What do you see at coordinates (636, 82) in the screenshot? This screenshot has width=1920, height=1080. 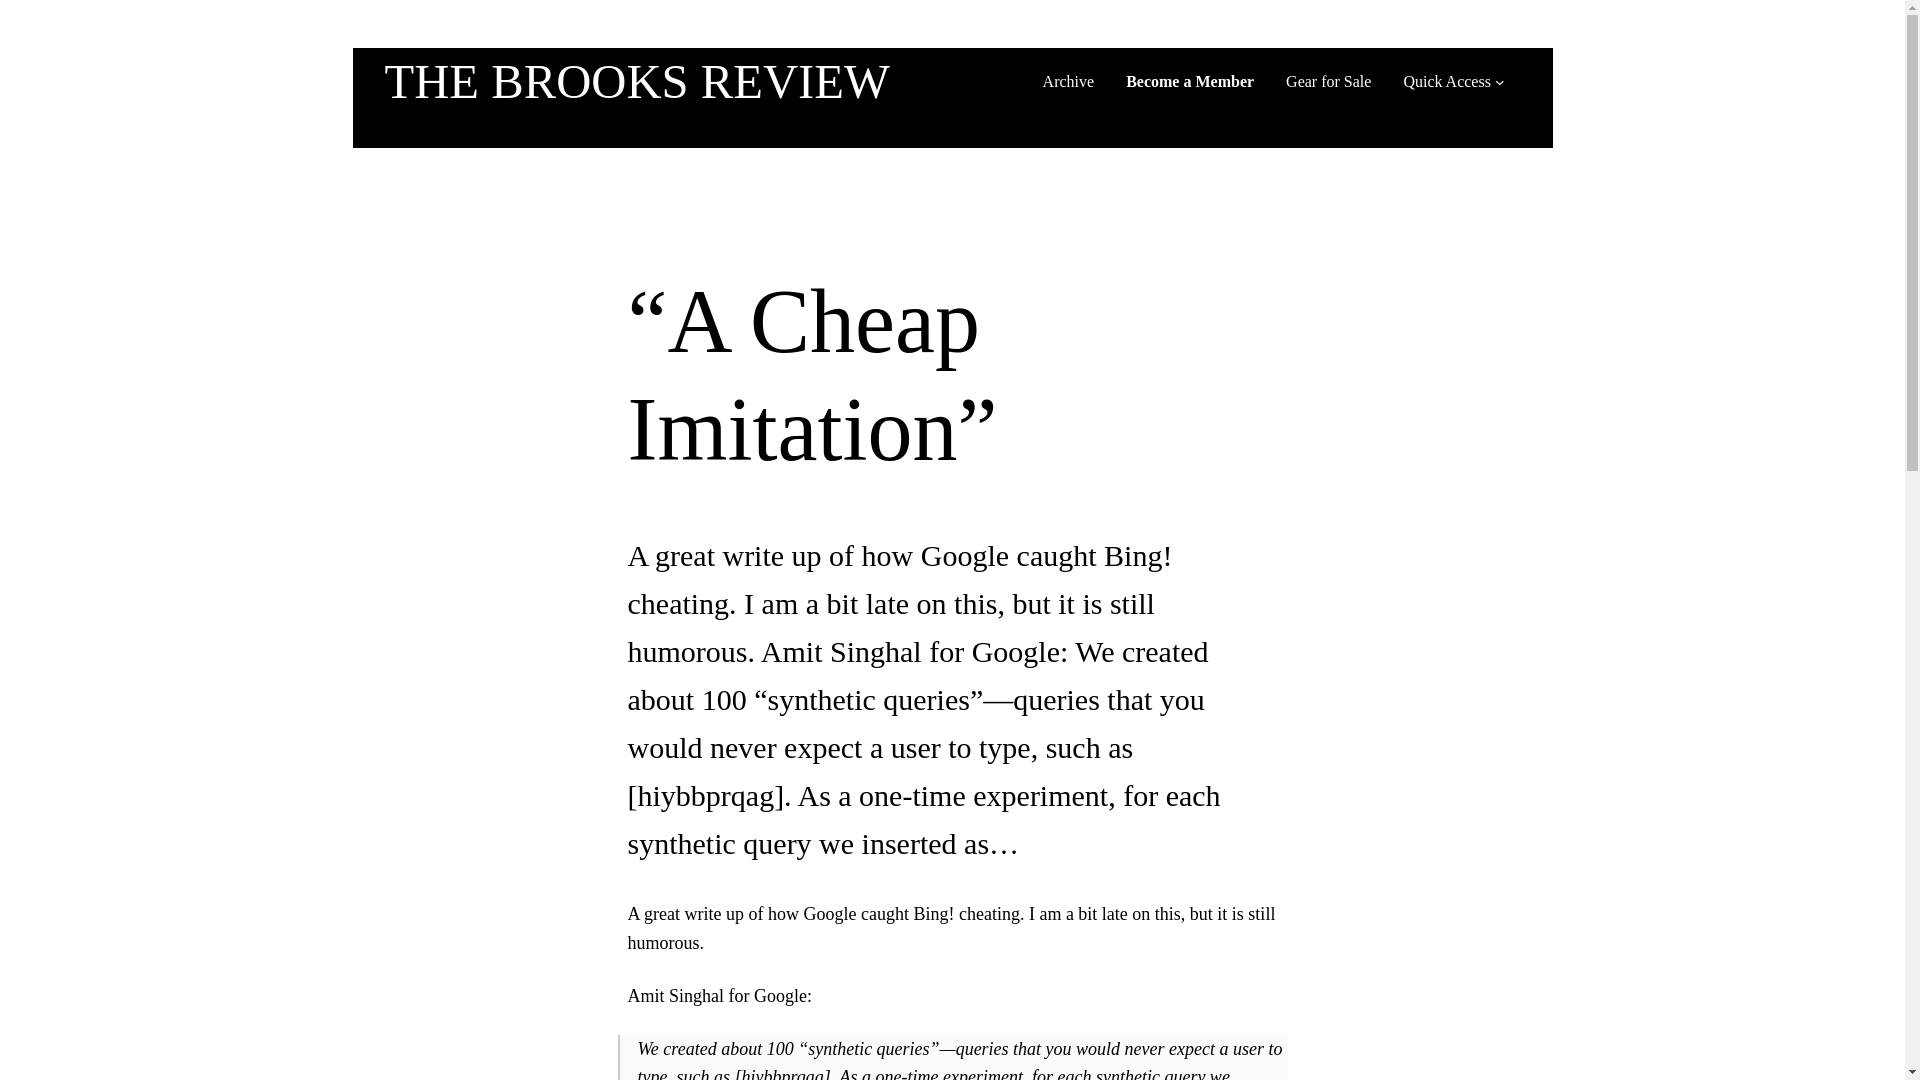 I see `THE BROOKS REVIEW` at bounding box center [636, 82].